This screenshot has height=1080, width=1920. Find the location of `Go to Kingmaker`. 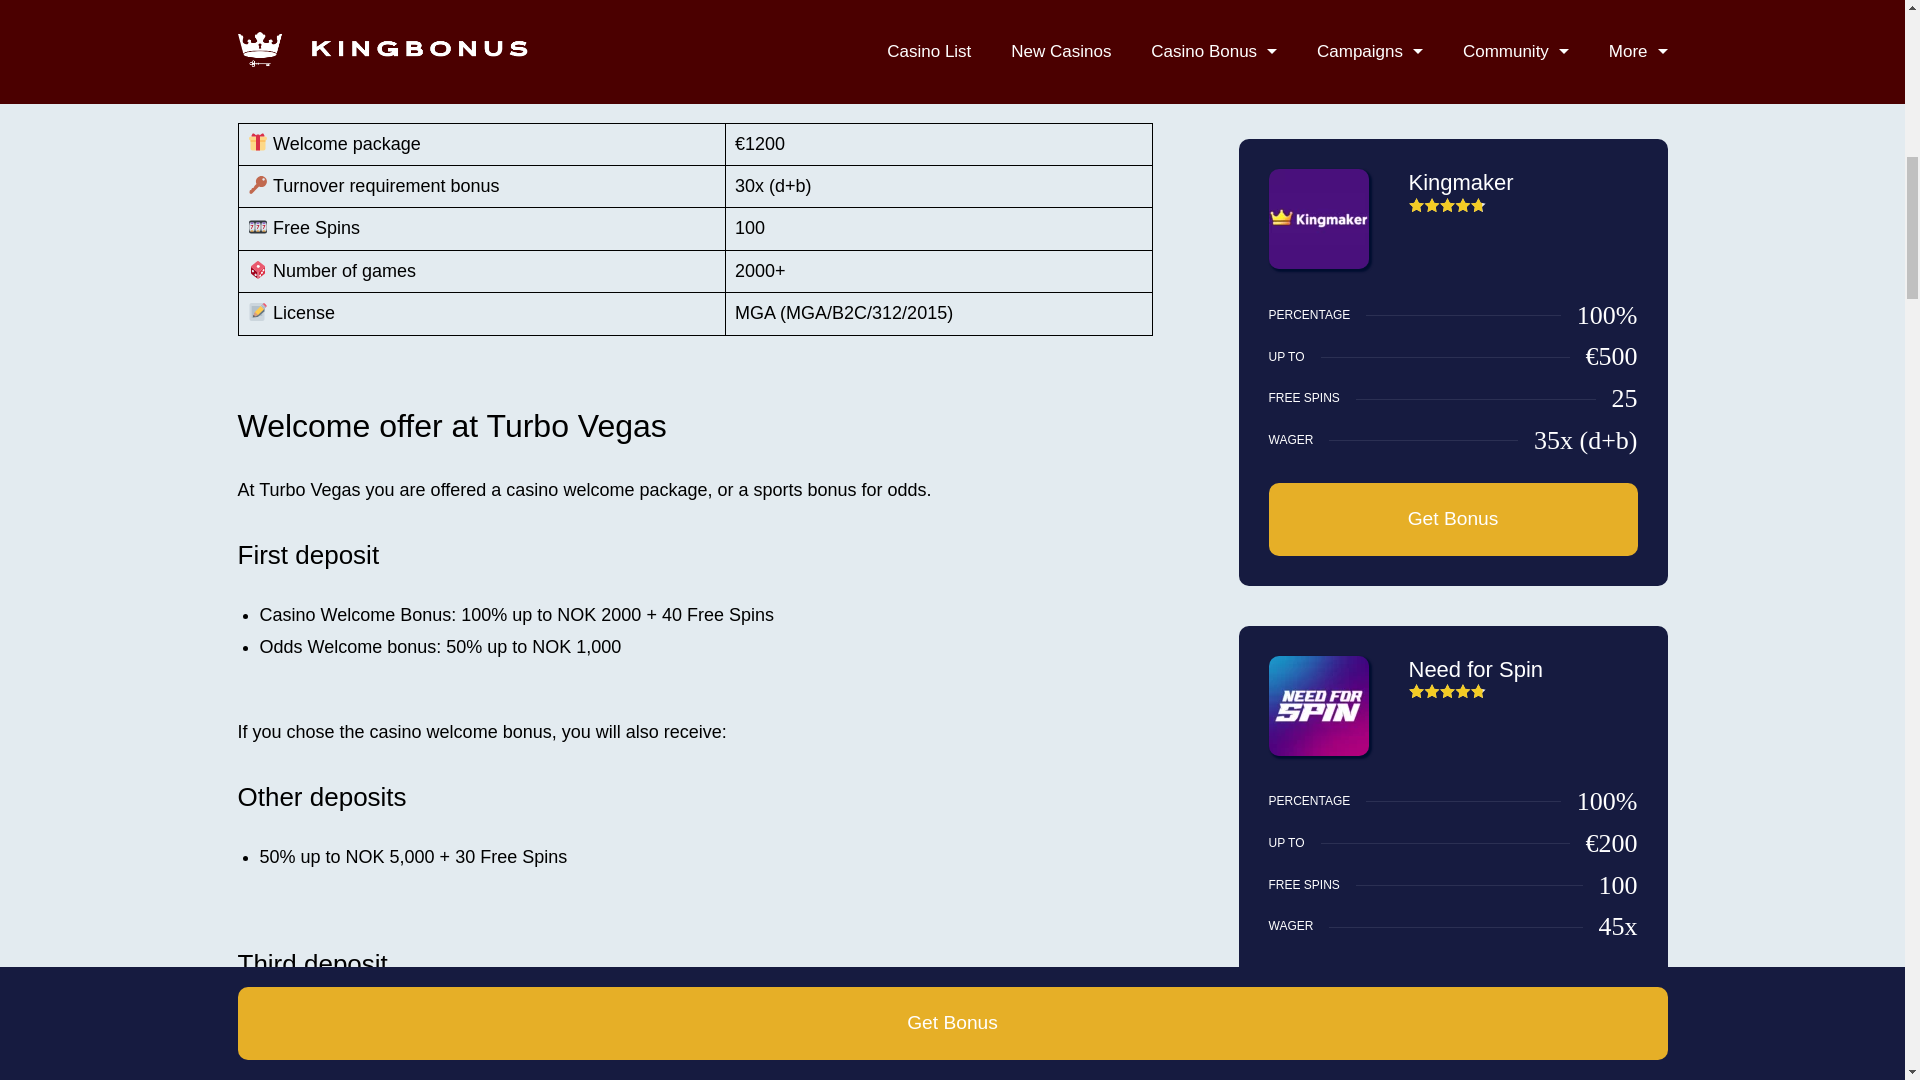

Go to Kingmaker is located at coordinates (1317, 264).